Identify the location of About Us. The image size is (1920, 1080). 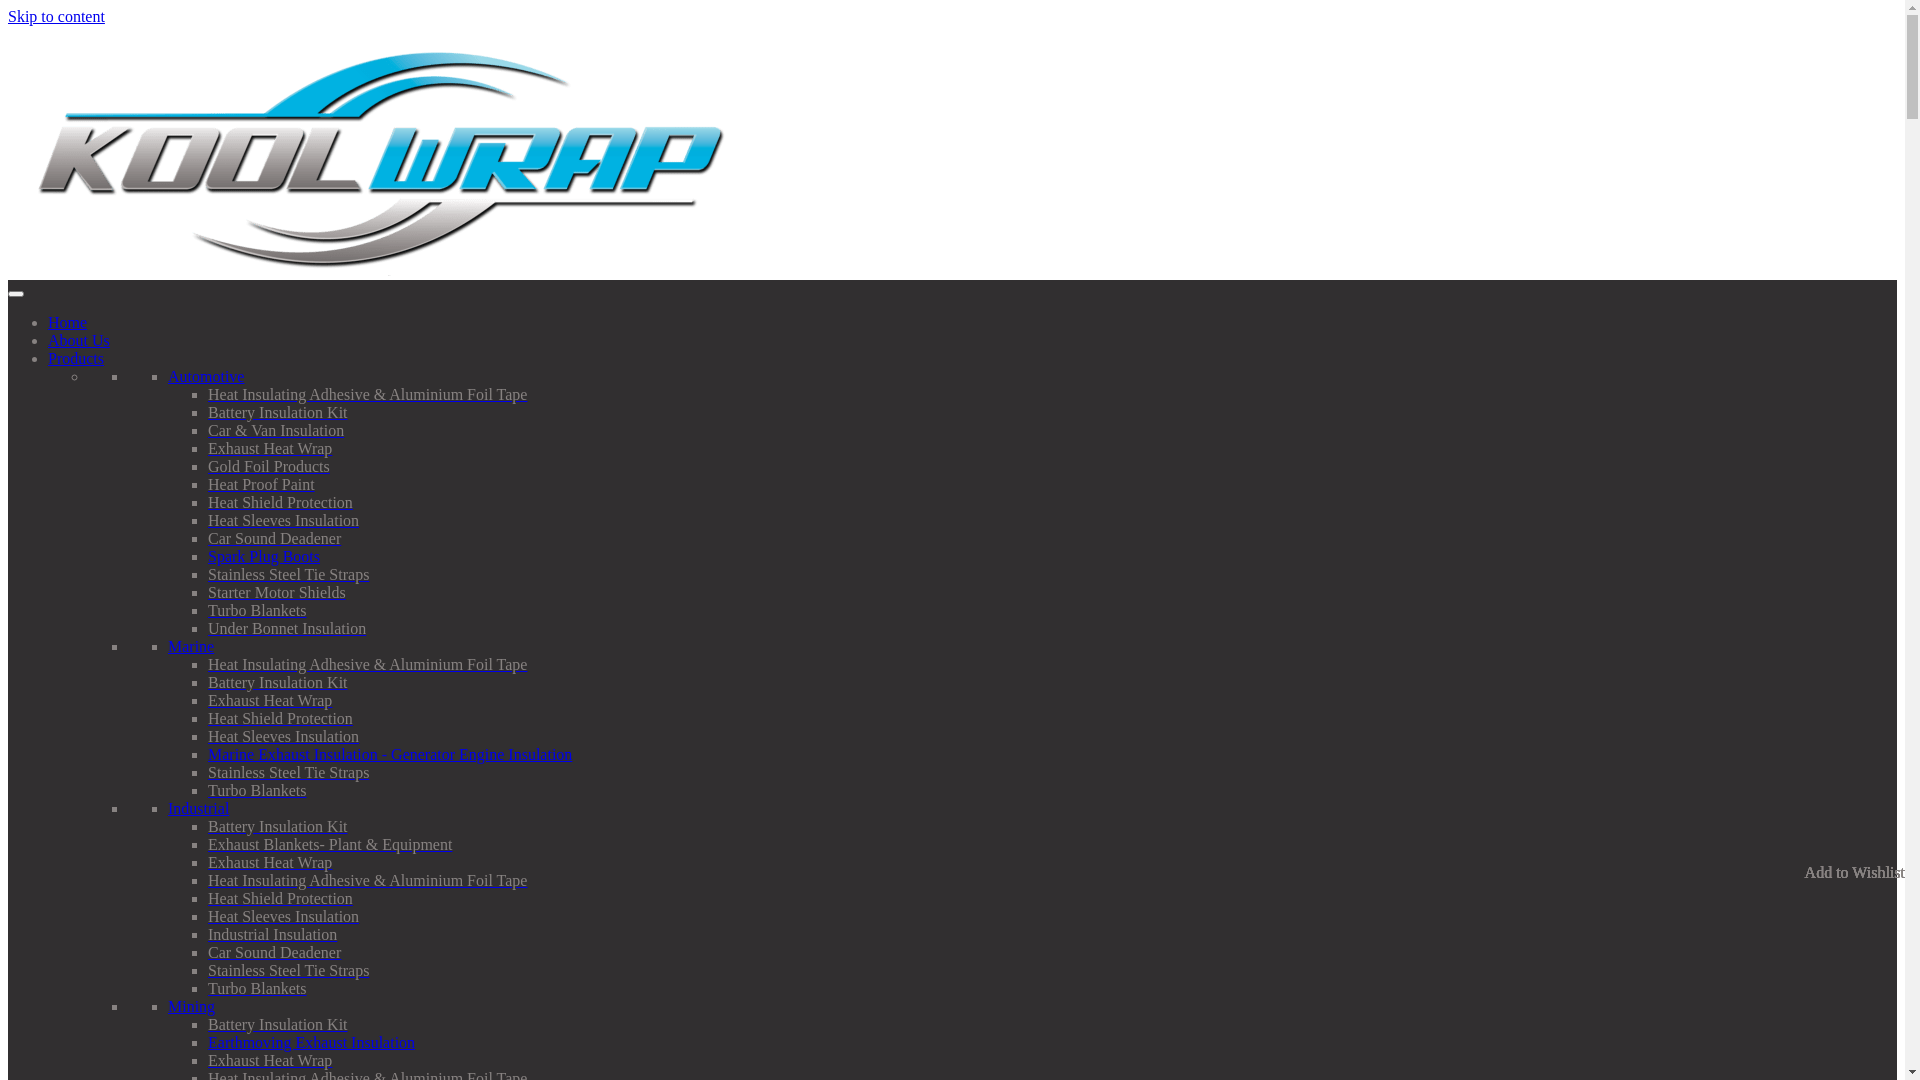
(79, 340).